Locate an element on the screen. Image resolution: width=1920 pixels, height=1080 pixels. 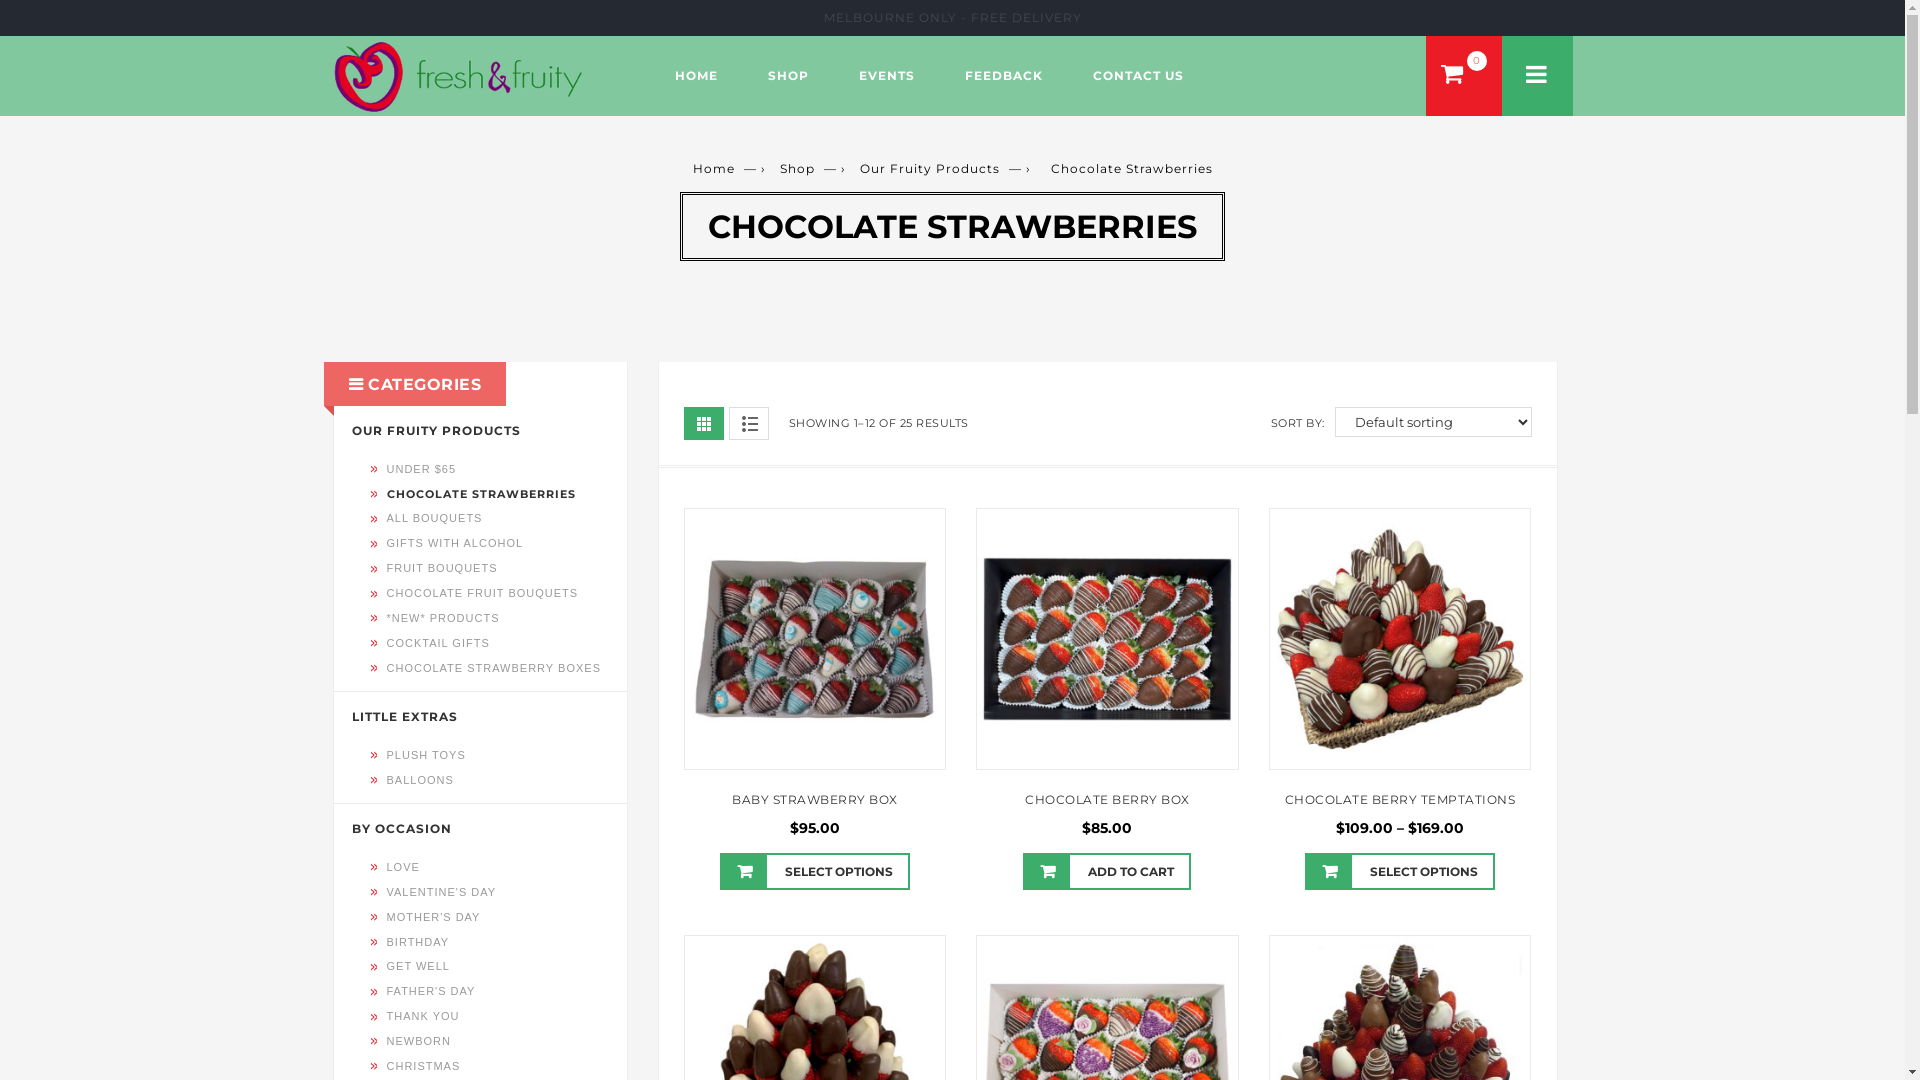
FATHER'S DAY is located at coordinates (432, 992).